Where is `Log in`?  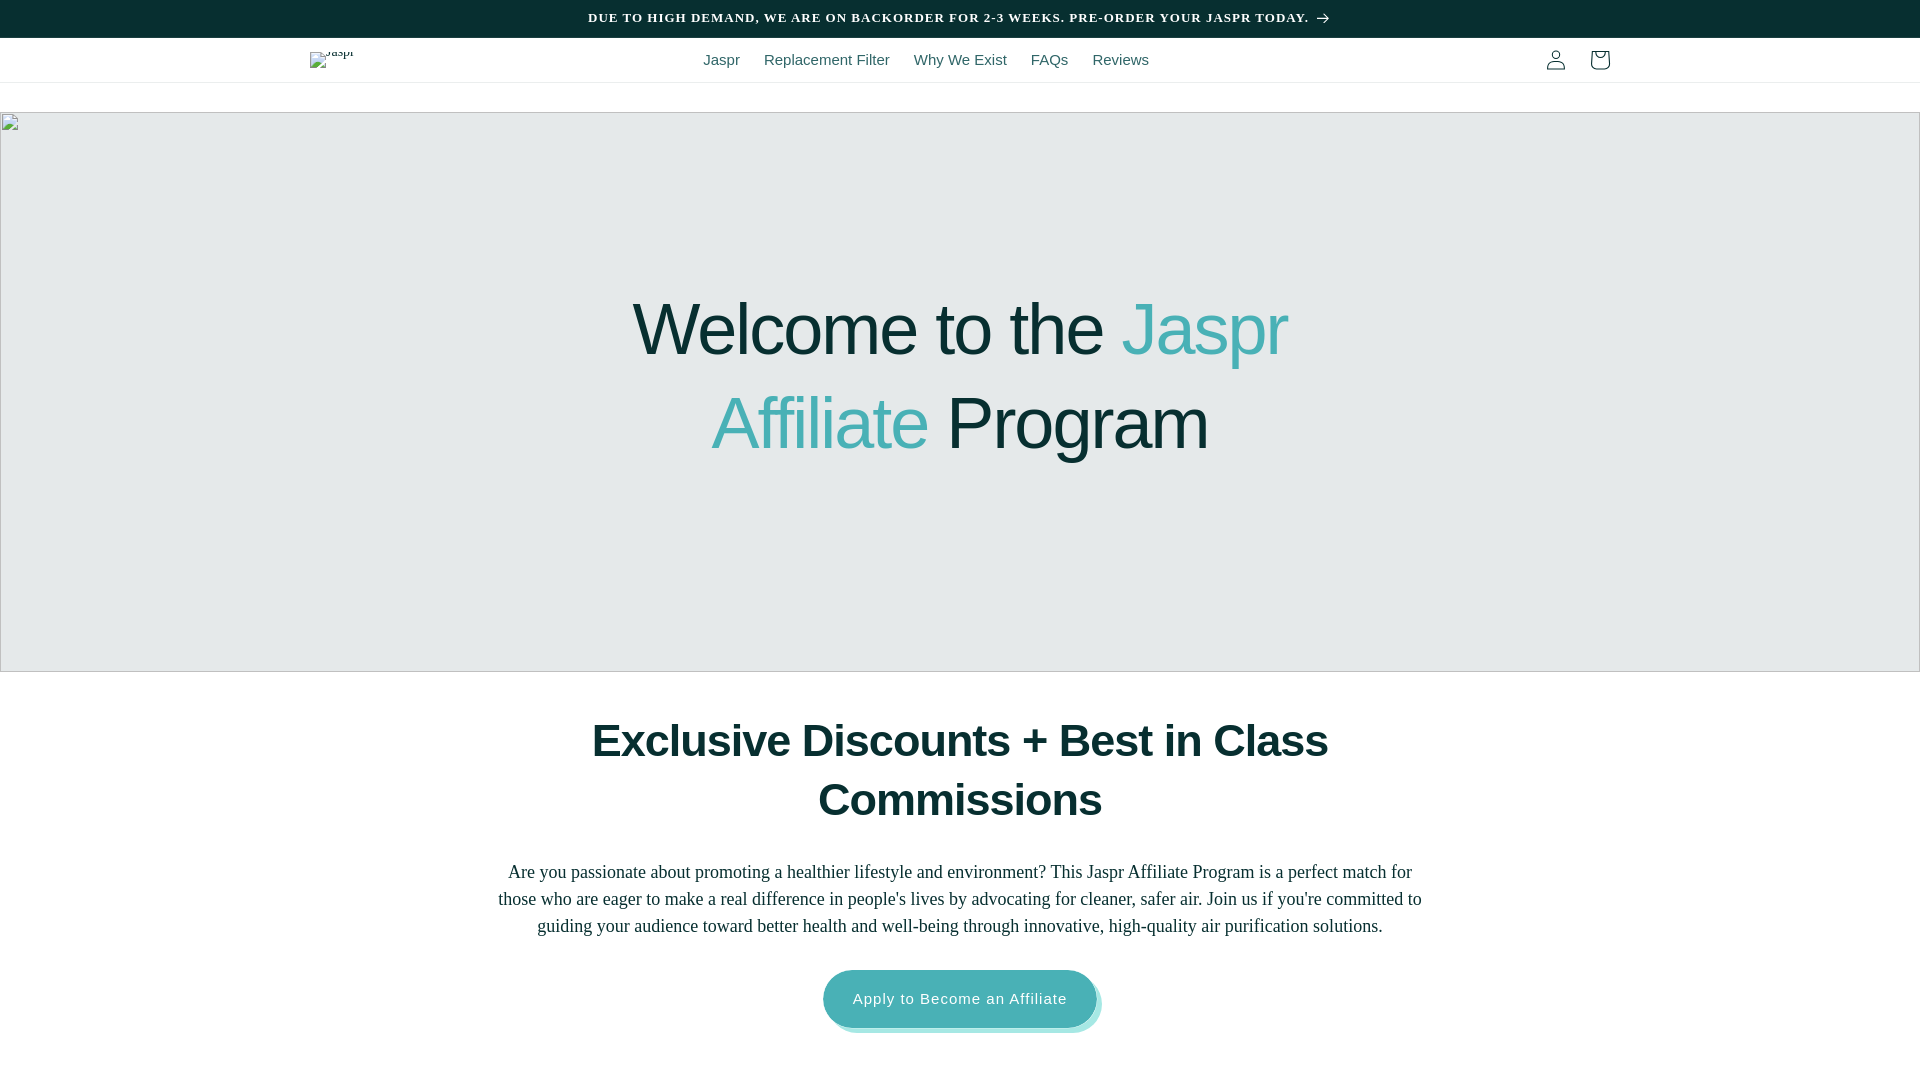
Log in is located at coordinates (1556, 60).